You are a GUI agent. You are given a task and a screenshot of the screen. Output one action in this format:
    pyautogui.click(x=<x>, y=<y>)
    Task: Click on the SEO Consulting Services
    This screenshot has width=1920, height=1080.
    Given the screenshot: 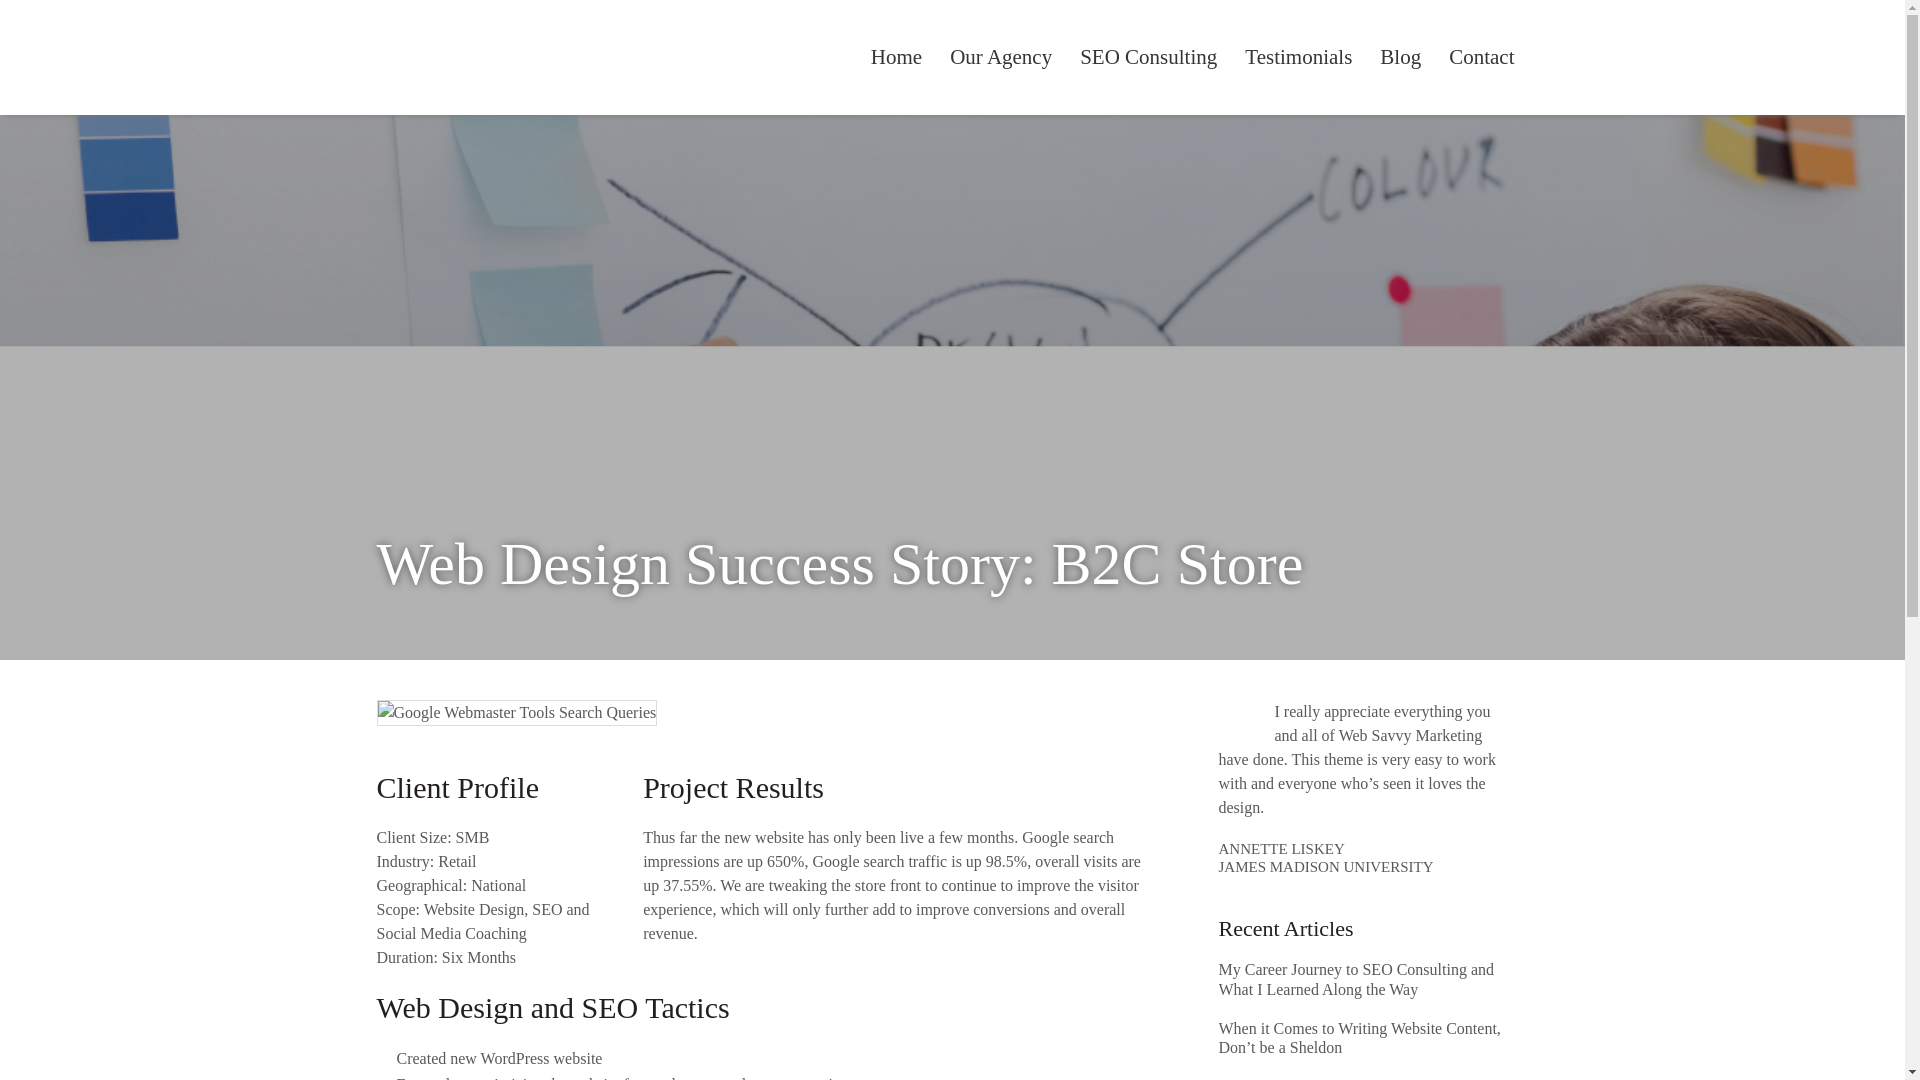 What is the action you would take?
    pyautogui.click(x=1148, y=57)
    